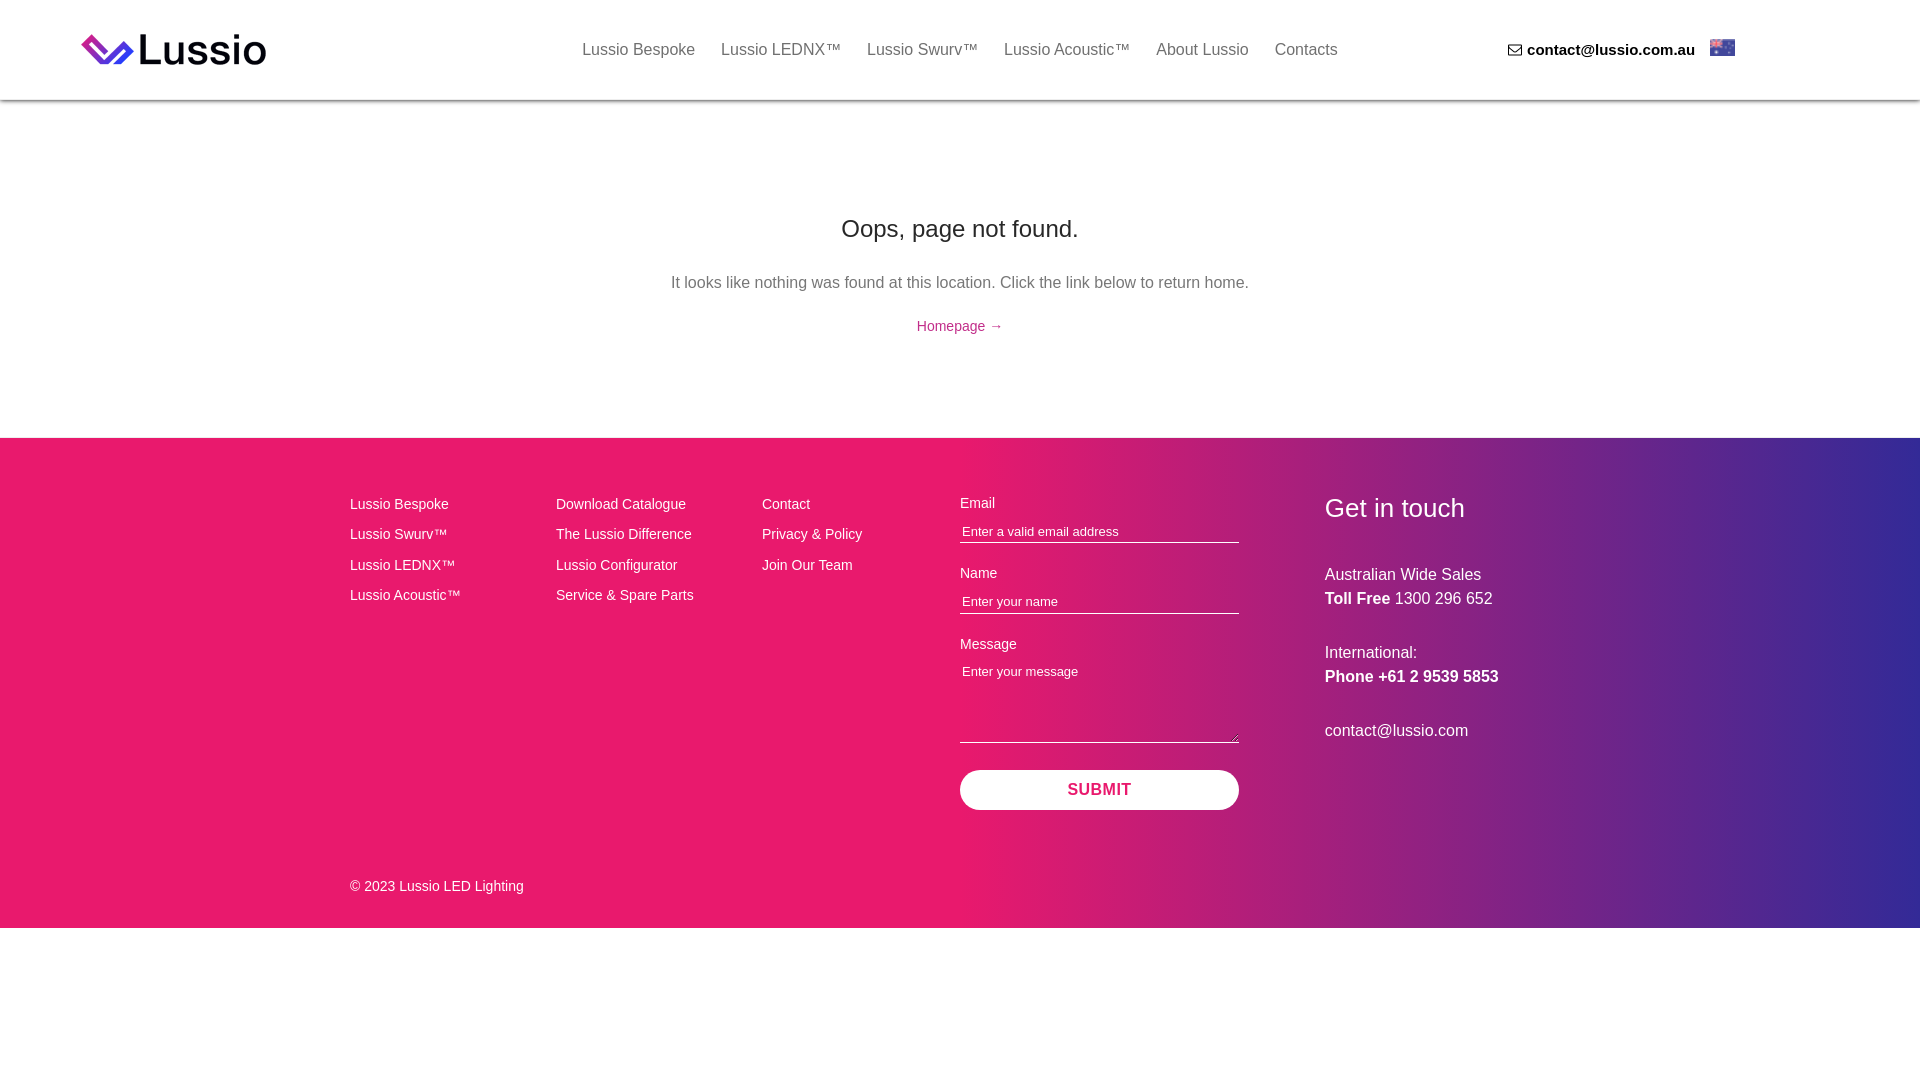  Describe the element at coordinates (1306, 50) in the screenshot. I see `Contacts` at that location.